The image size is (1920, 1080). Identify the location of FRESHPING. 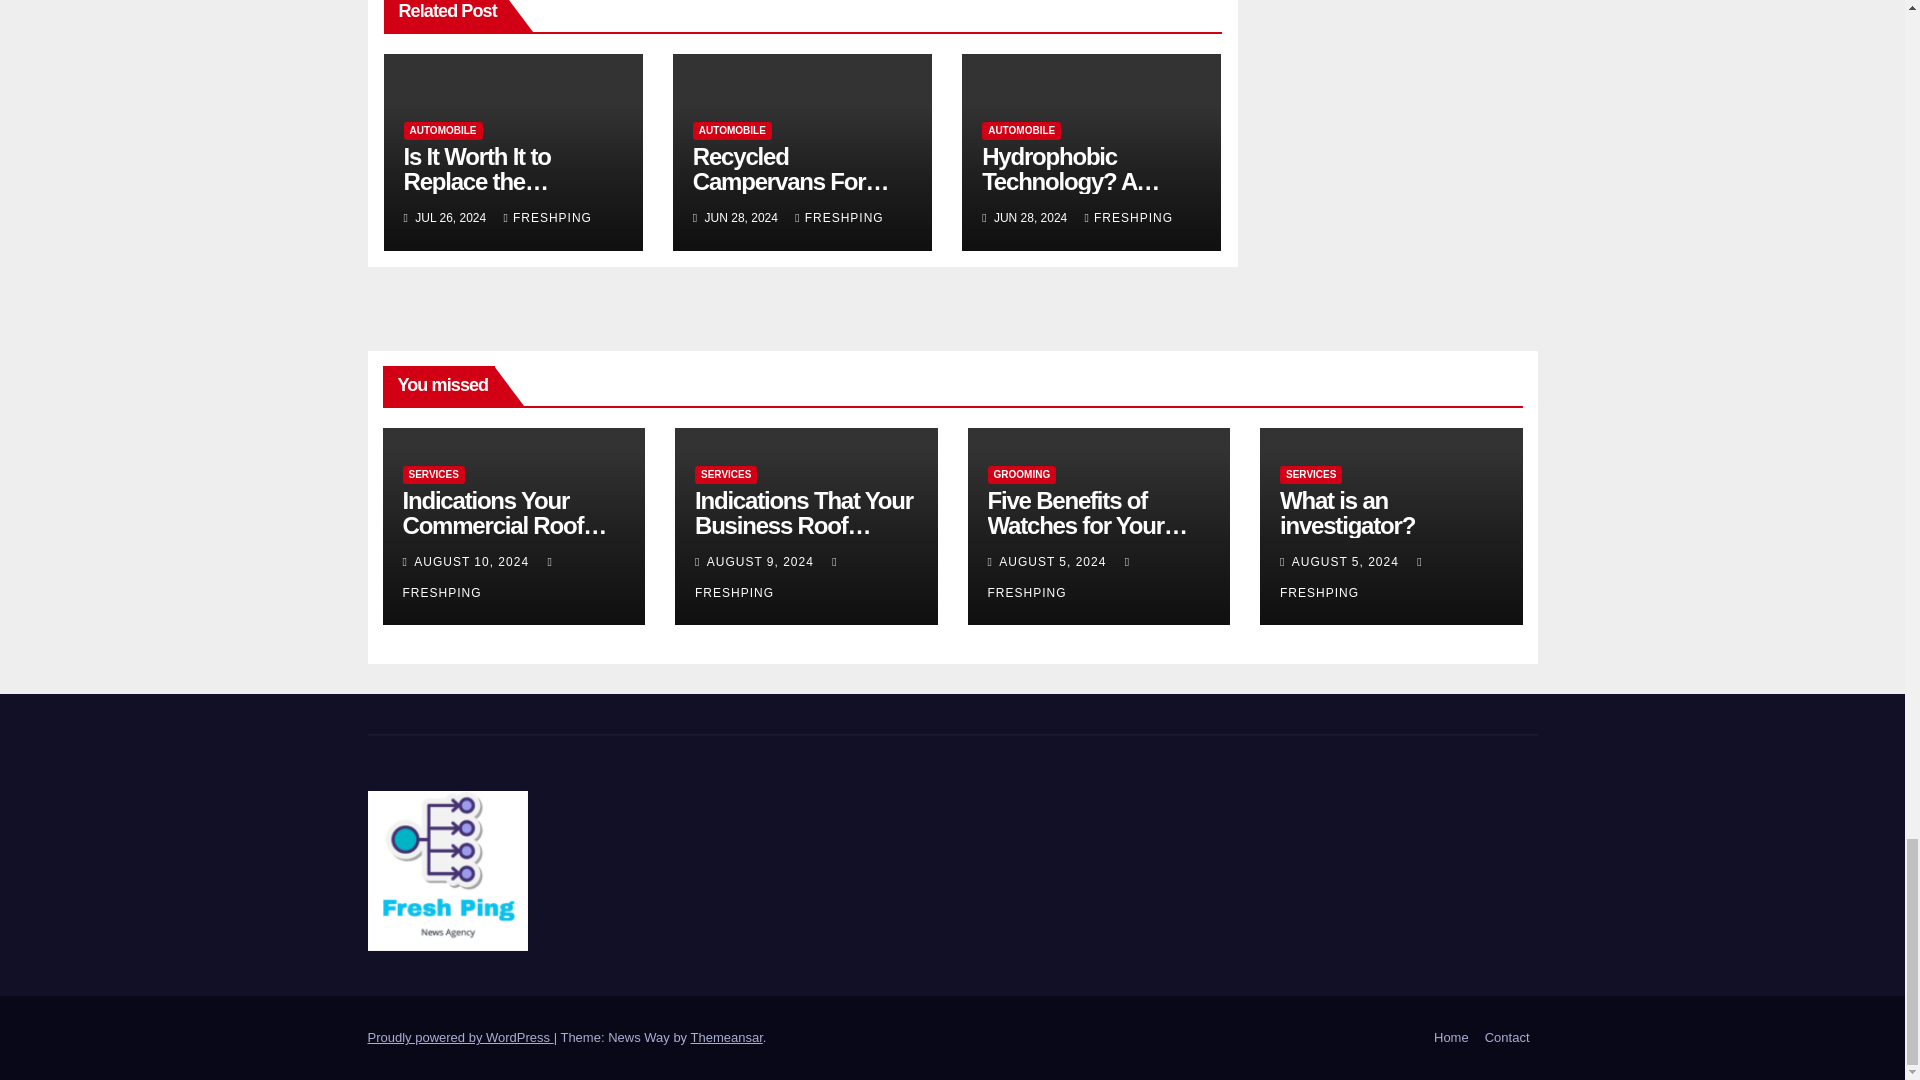
(1128, 217).